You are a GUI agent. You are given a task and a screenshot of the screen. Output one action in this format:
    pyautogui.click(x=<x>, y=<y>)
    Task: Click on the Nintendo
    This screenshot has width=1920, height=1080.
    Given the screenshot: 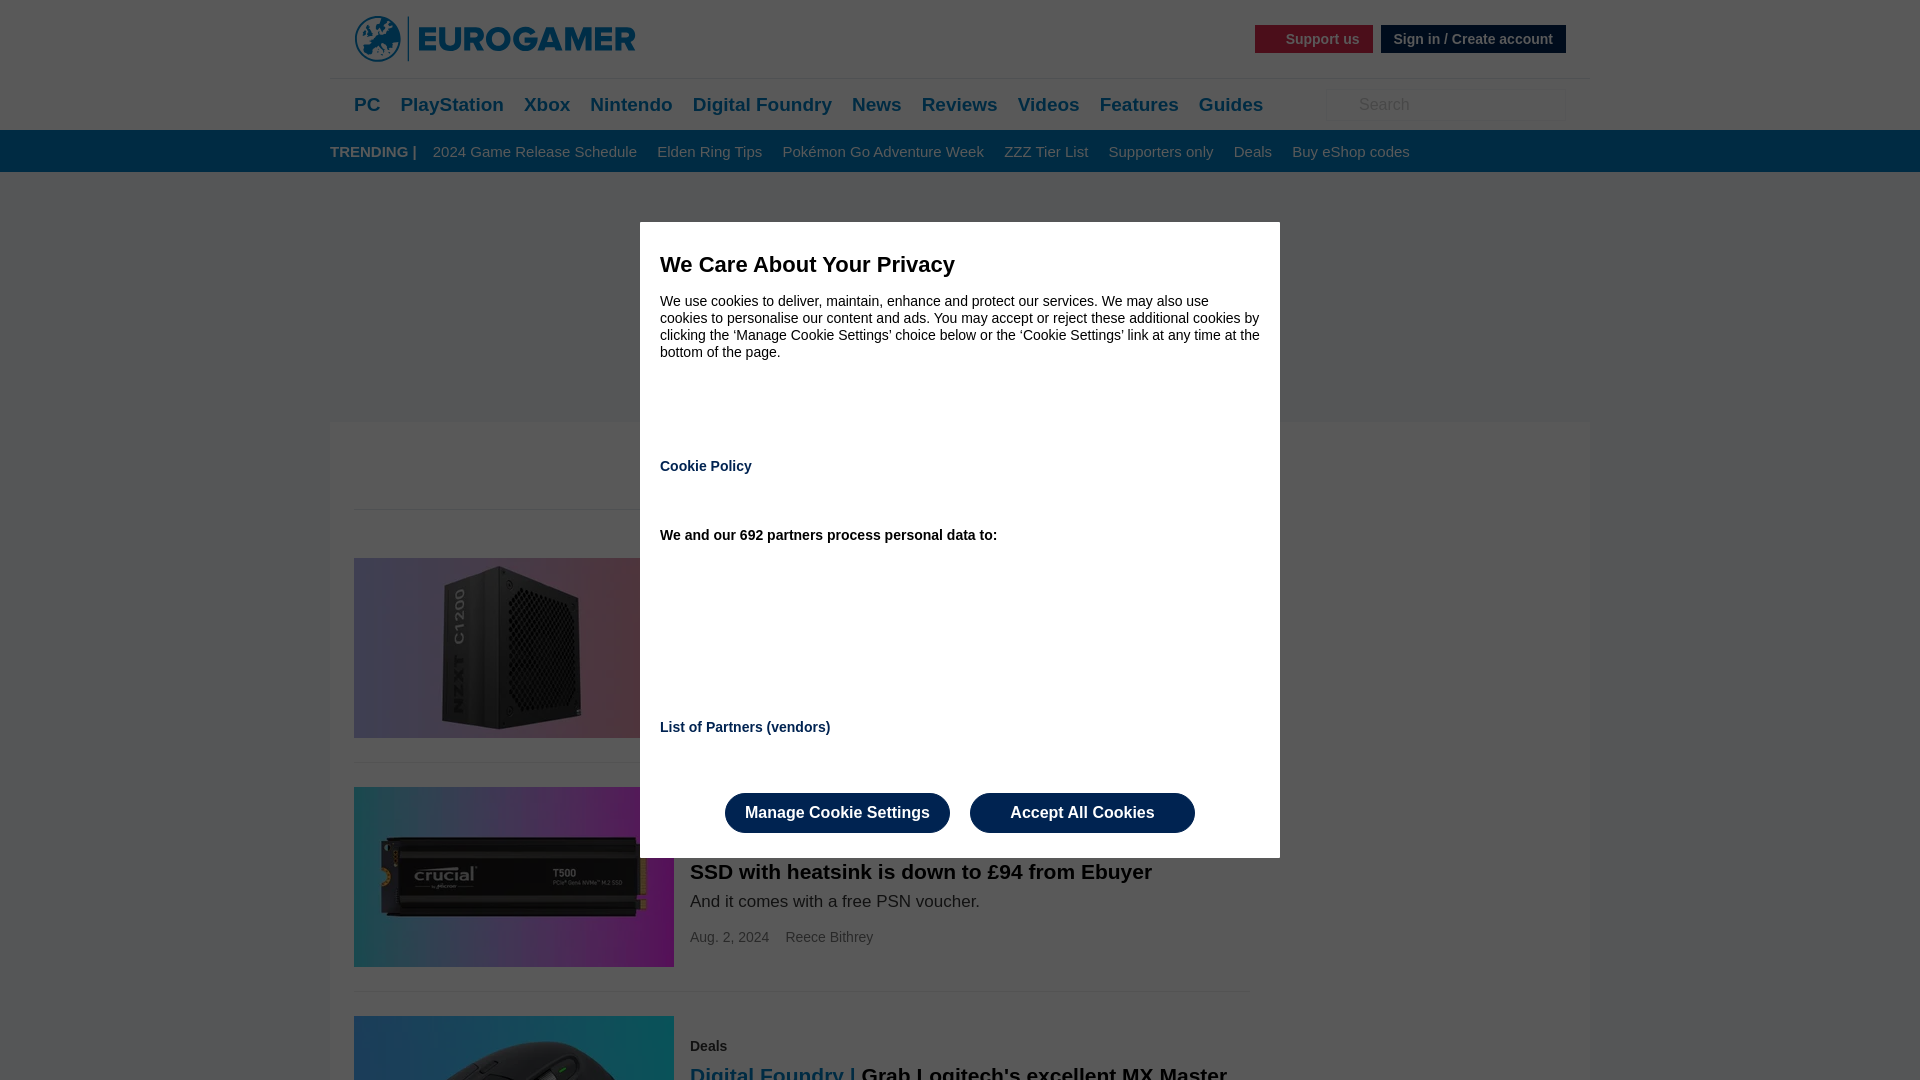 What is the action you would take?
    pyautogui.click(x=630, y=104)
    